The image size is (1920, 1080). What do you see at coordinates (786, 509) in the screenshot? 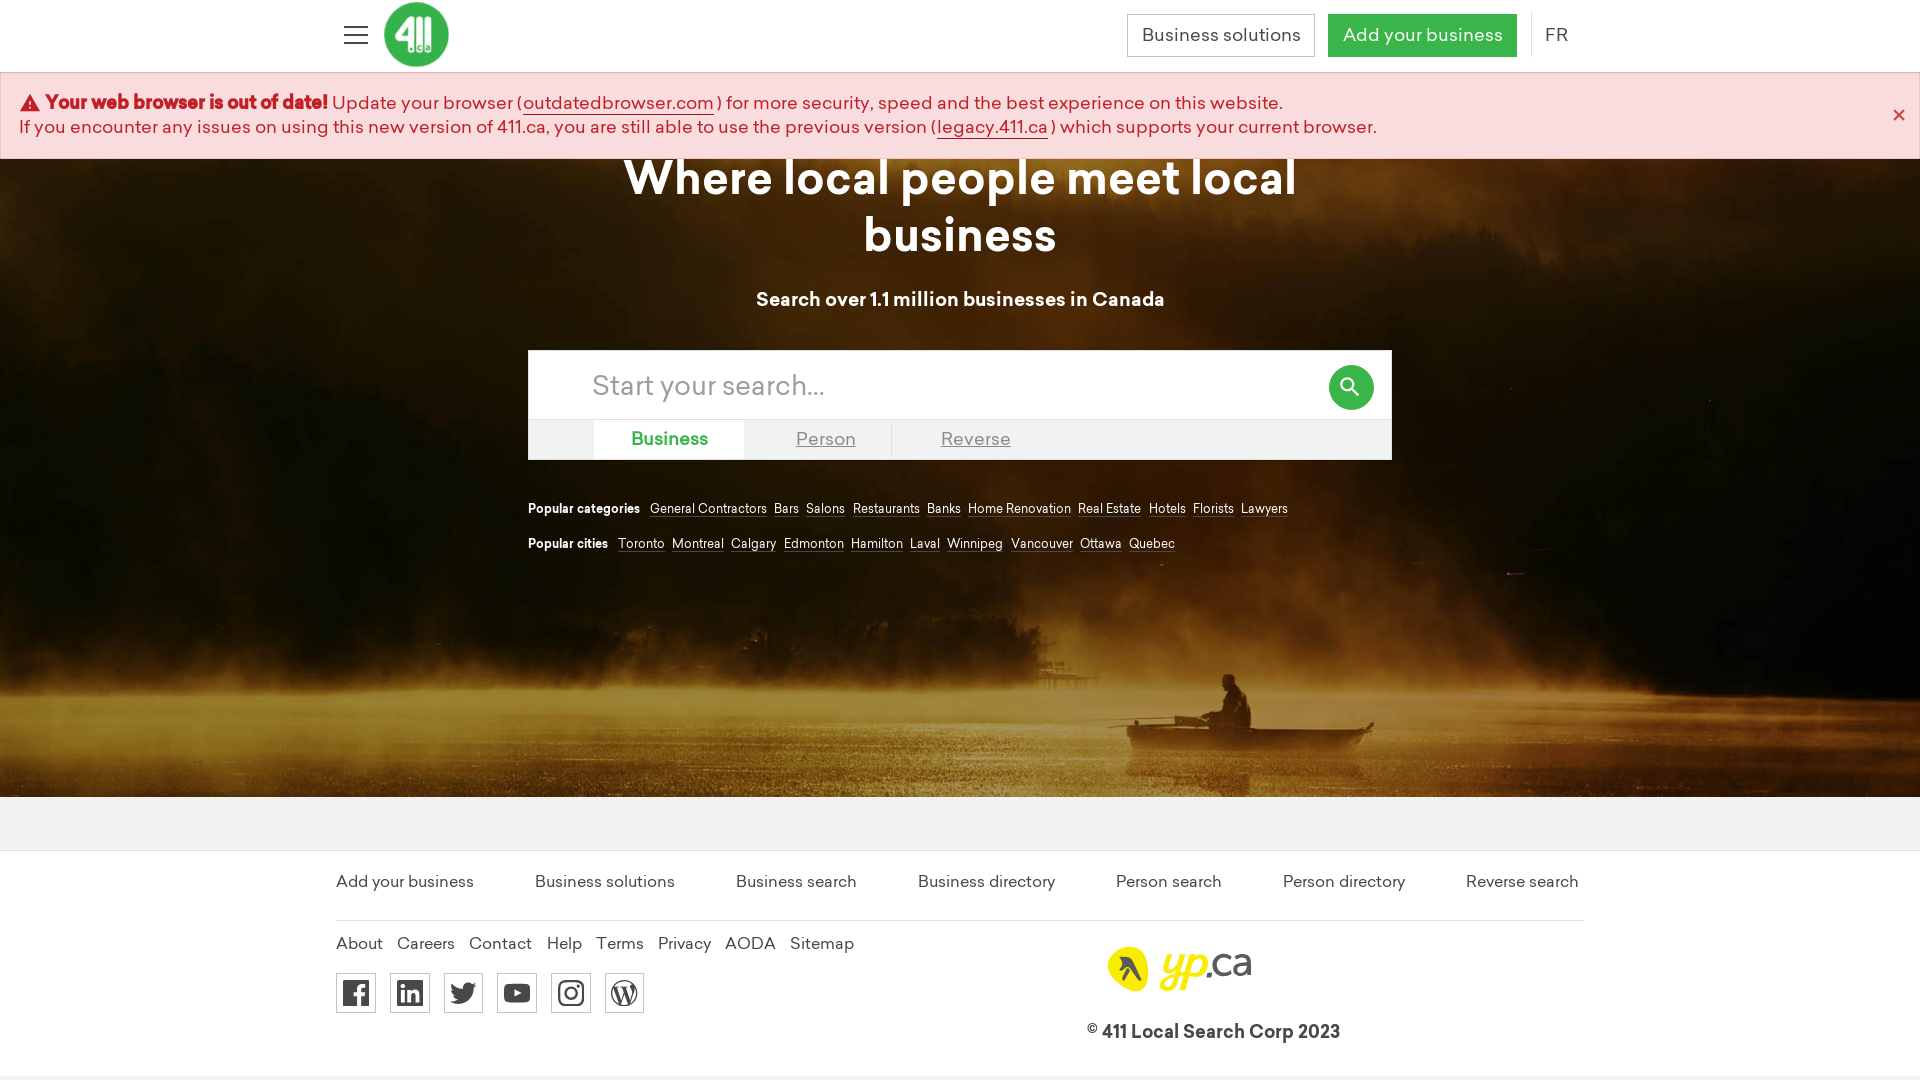
I see `Bars` at bounding box center [786, 509].